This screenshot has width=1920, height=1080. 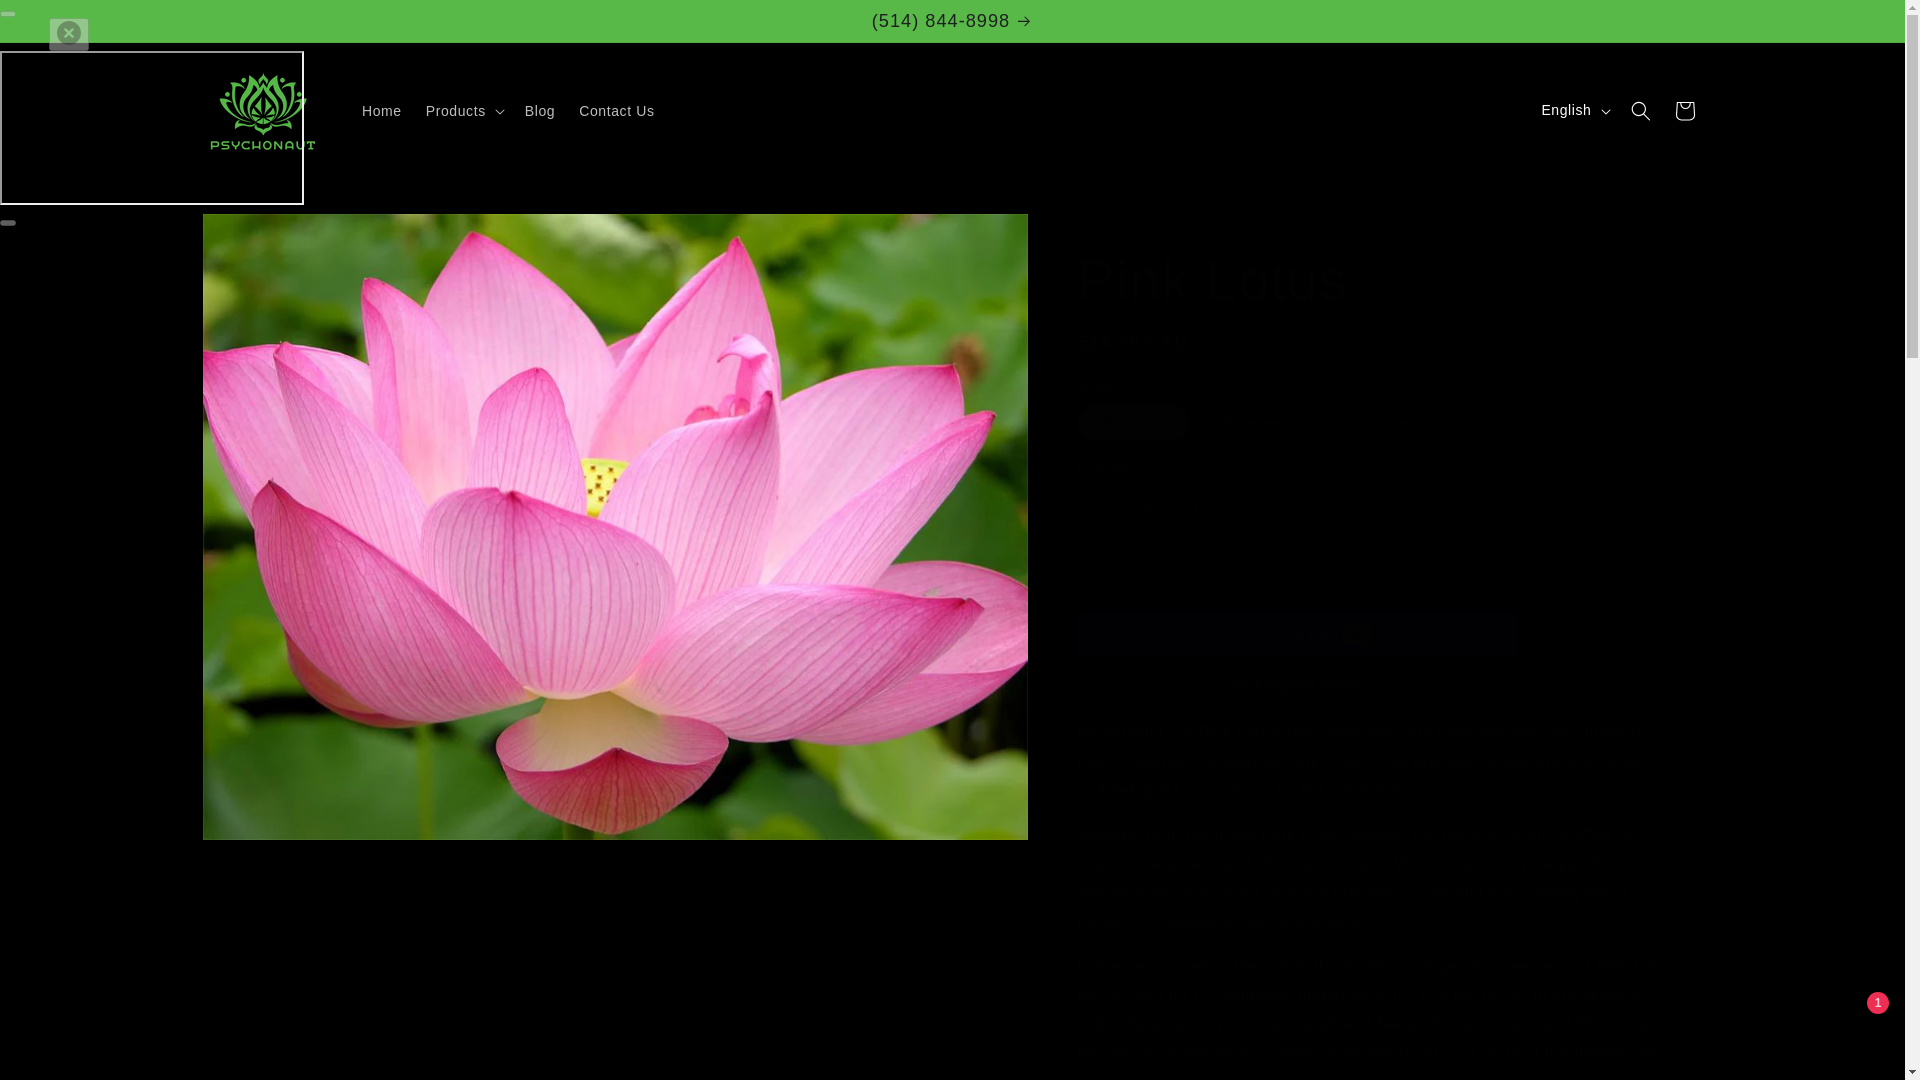 I want to click on Shopify online store chat, so click(x=1852, y=1031).